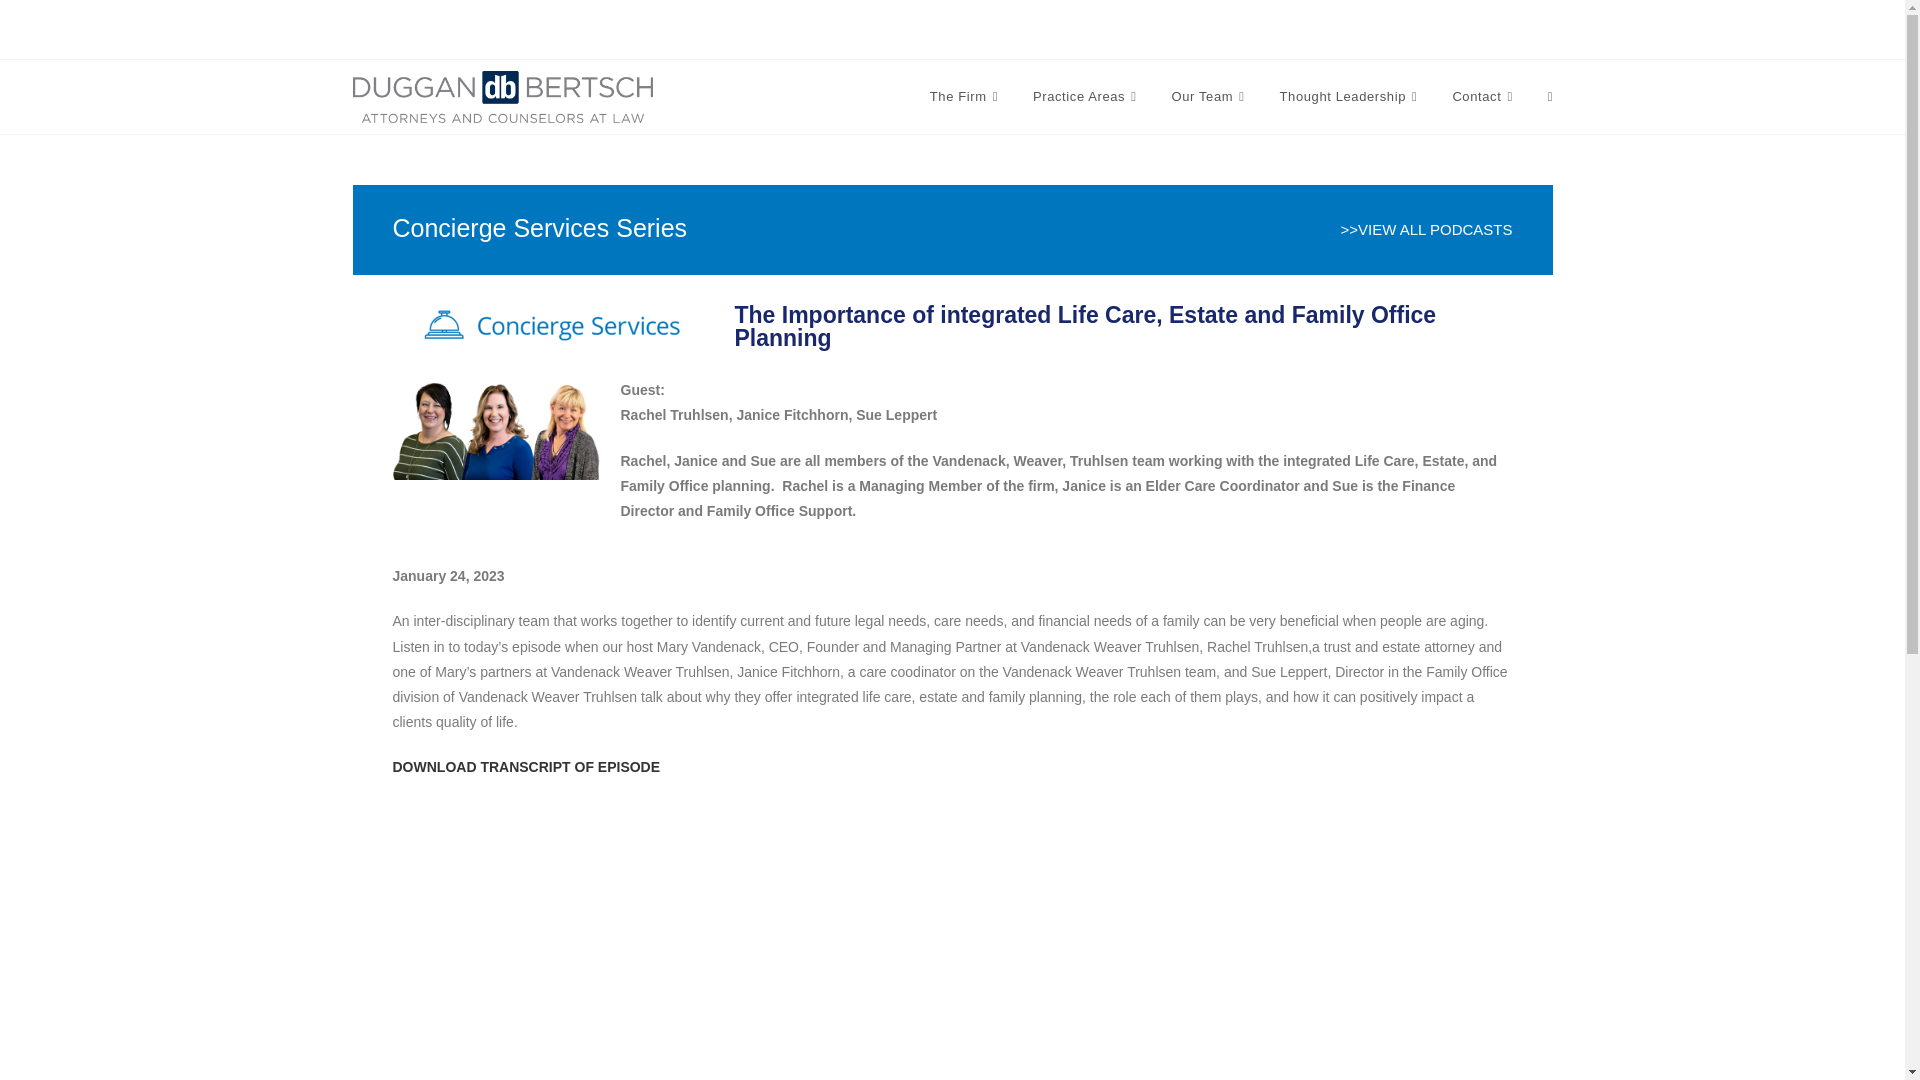  Describe the element at coordinates (1352, 96) in the screenshot. I see `Thought Leadership` at that location.